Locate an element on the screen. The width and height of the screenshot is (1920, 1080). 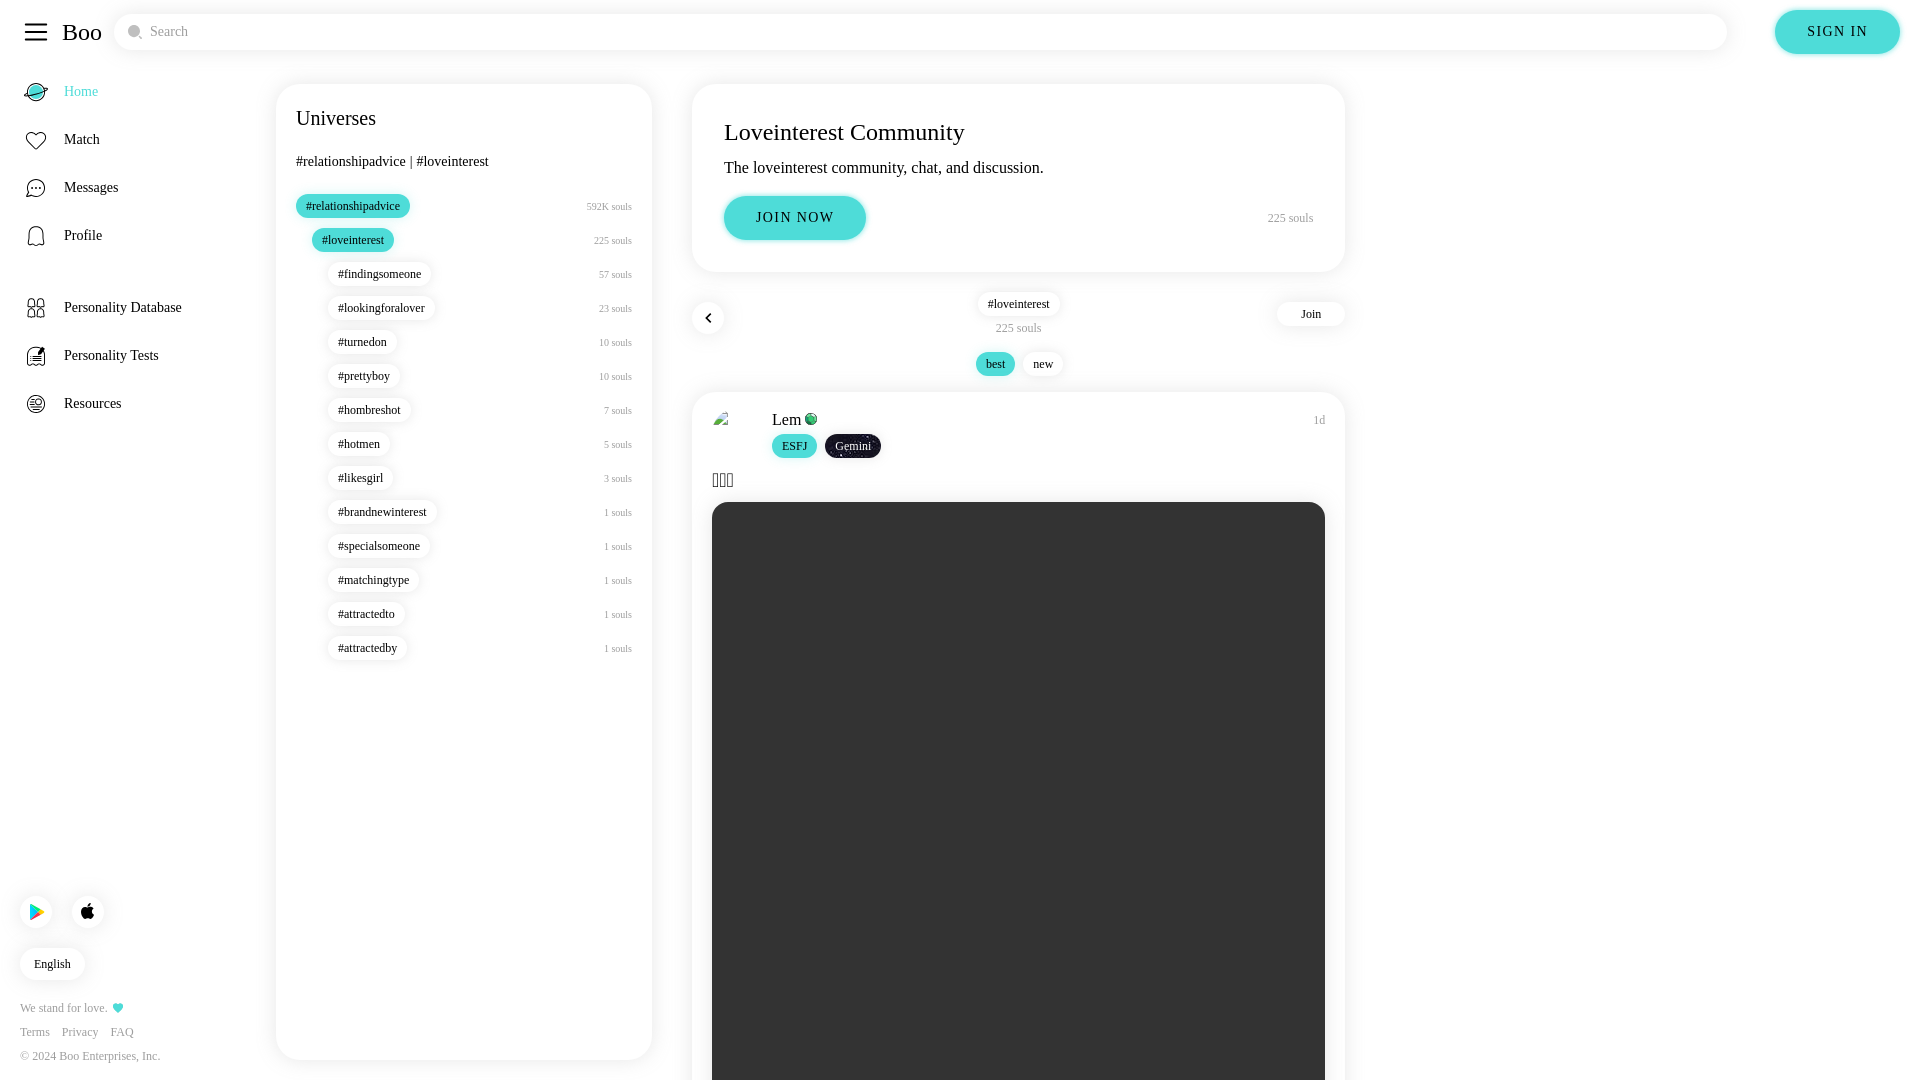
Personality Tests is located at coordinates (139, 356).